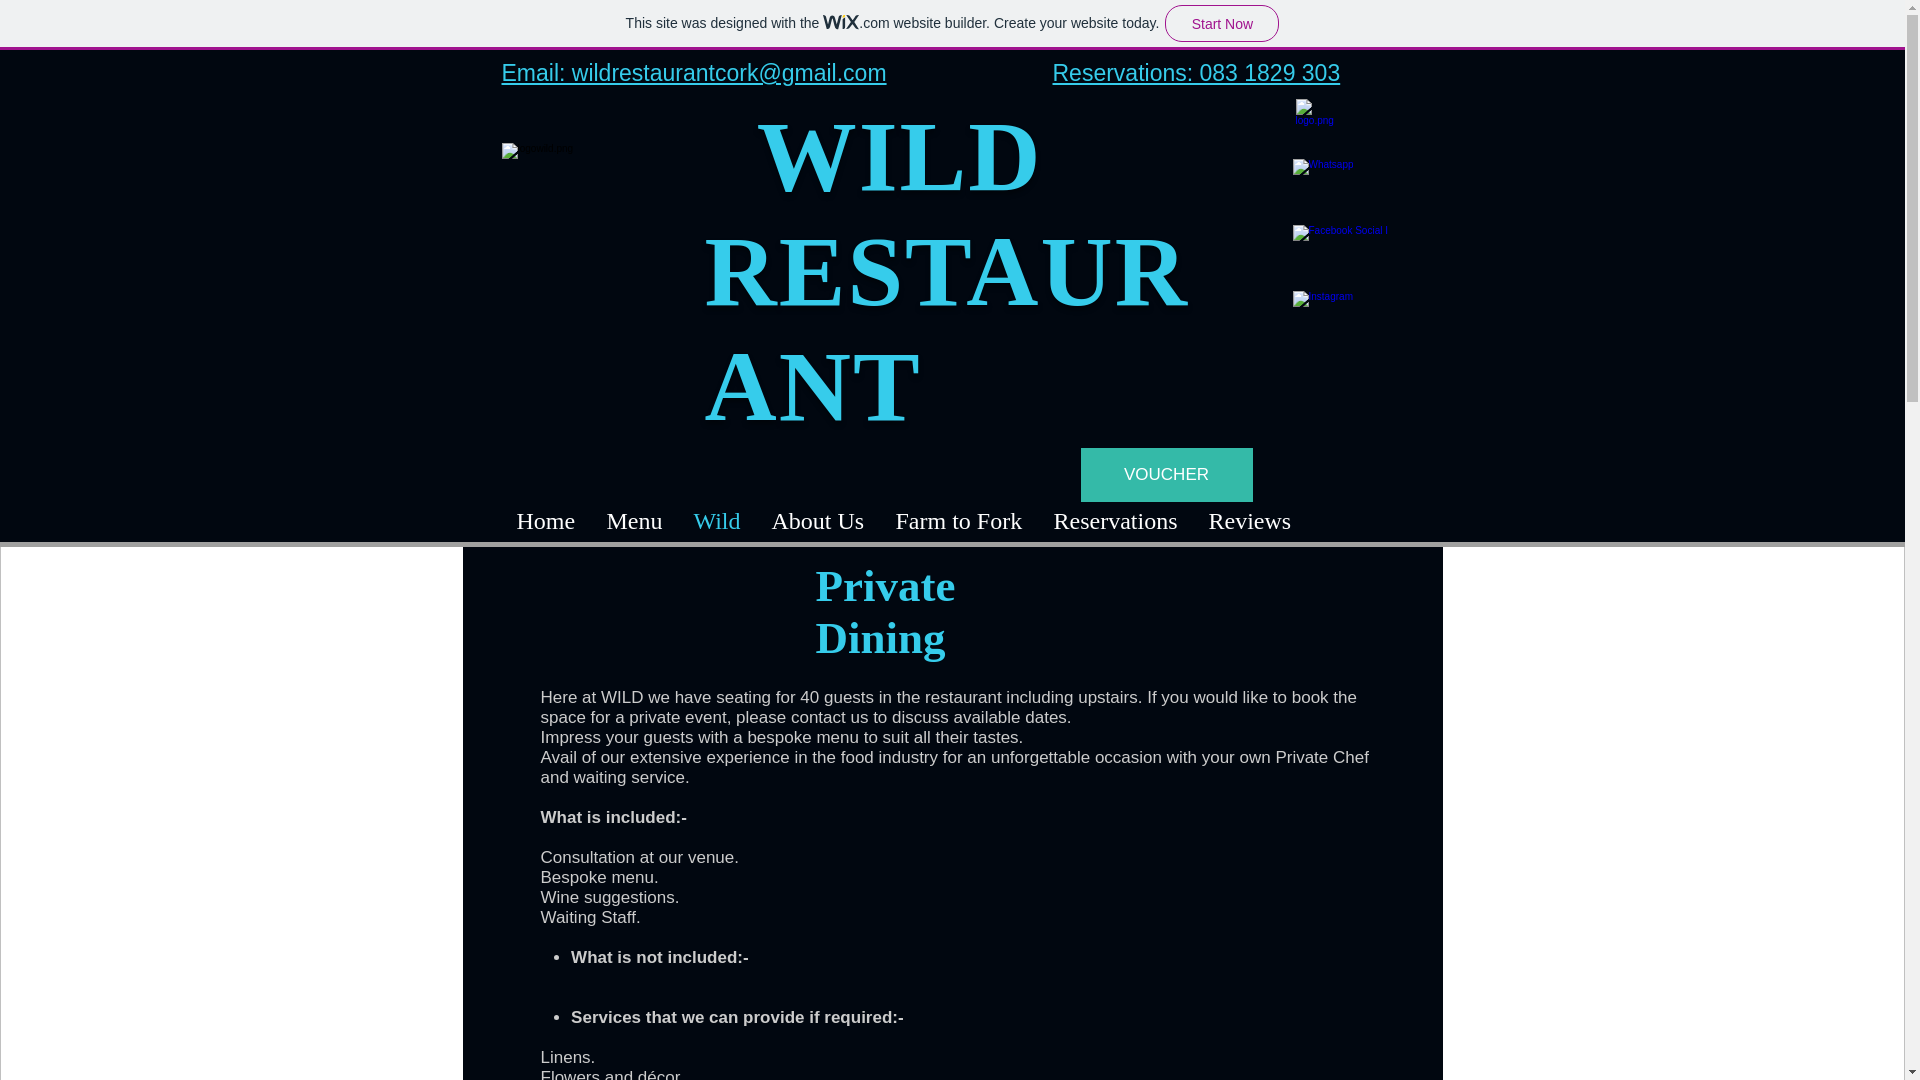 The height and width of the screenshot is (1080, 1920). What do you see at coordinates (633, 522) in the screenshot?
I see `Menu` at bounding box center [633, 522].